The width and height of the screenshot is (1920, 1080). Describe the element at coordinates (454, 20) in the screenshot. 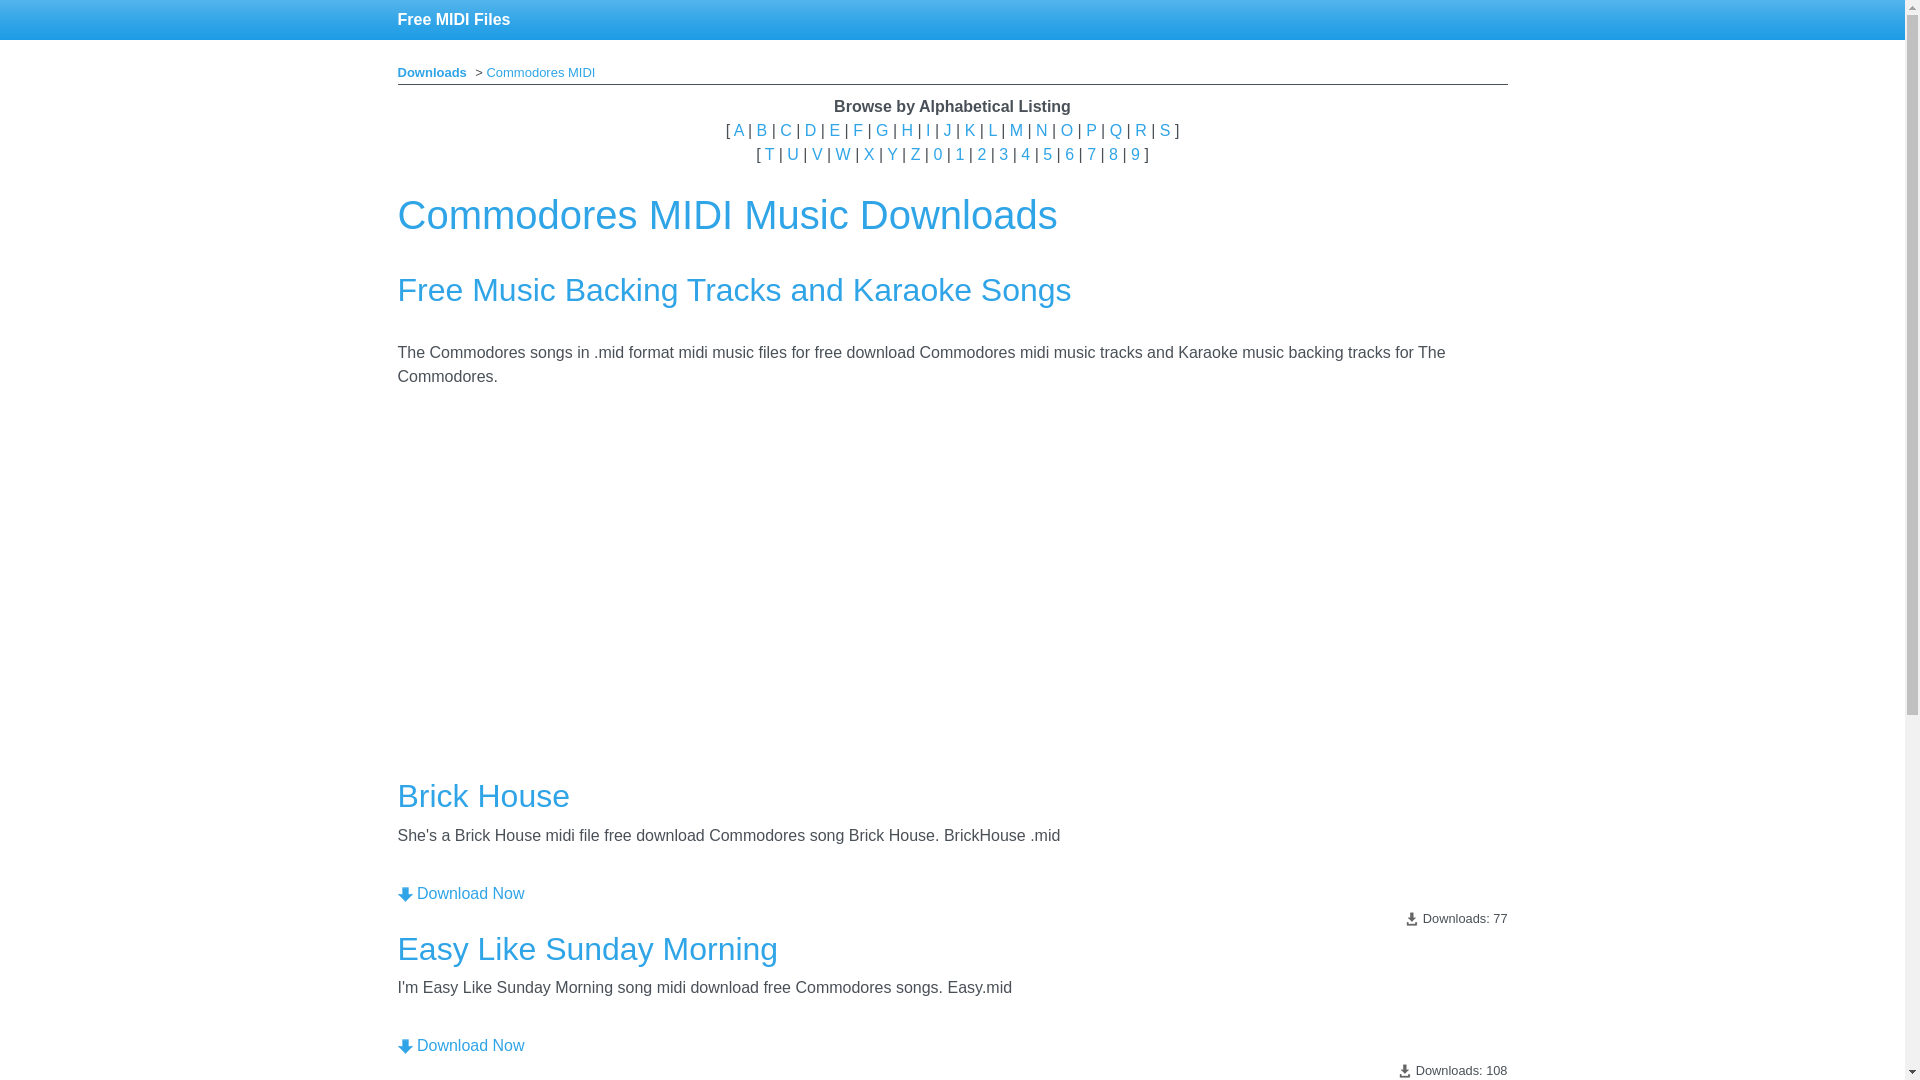

I see `Free MIDI Files` at that location.